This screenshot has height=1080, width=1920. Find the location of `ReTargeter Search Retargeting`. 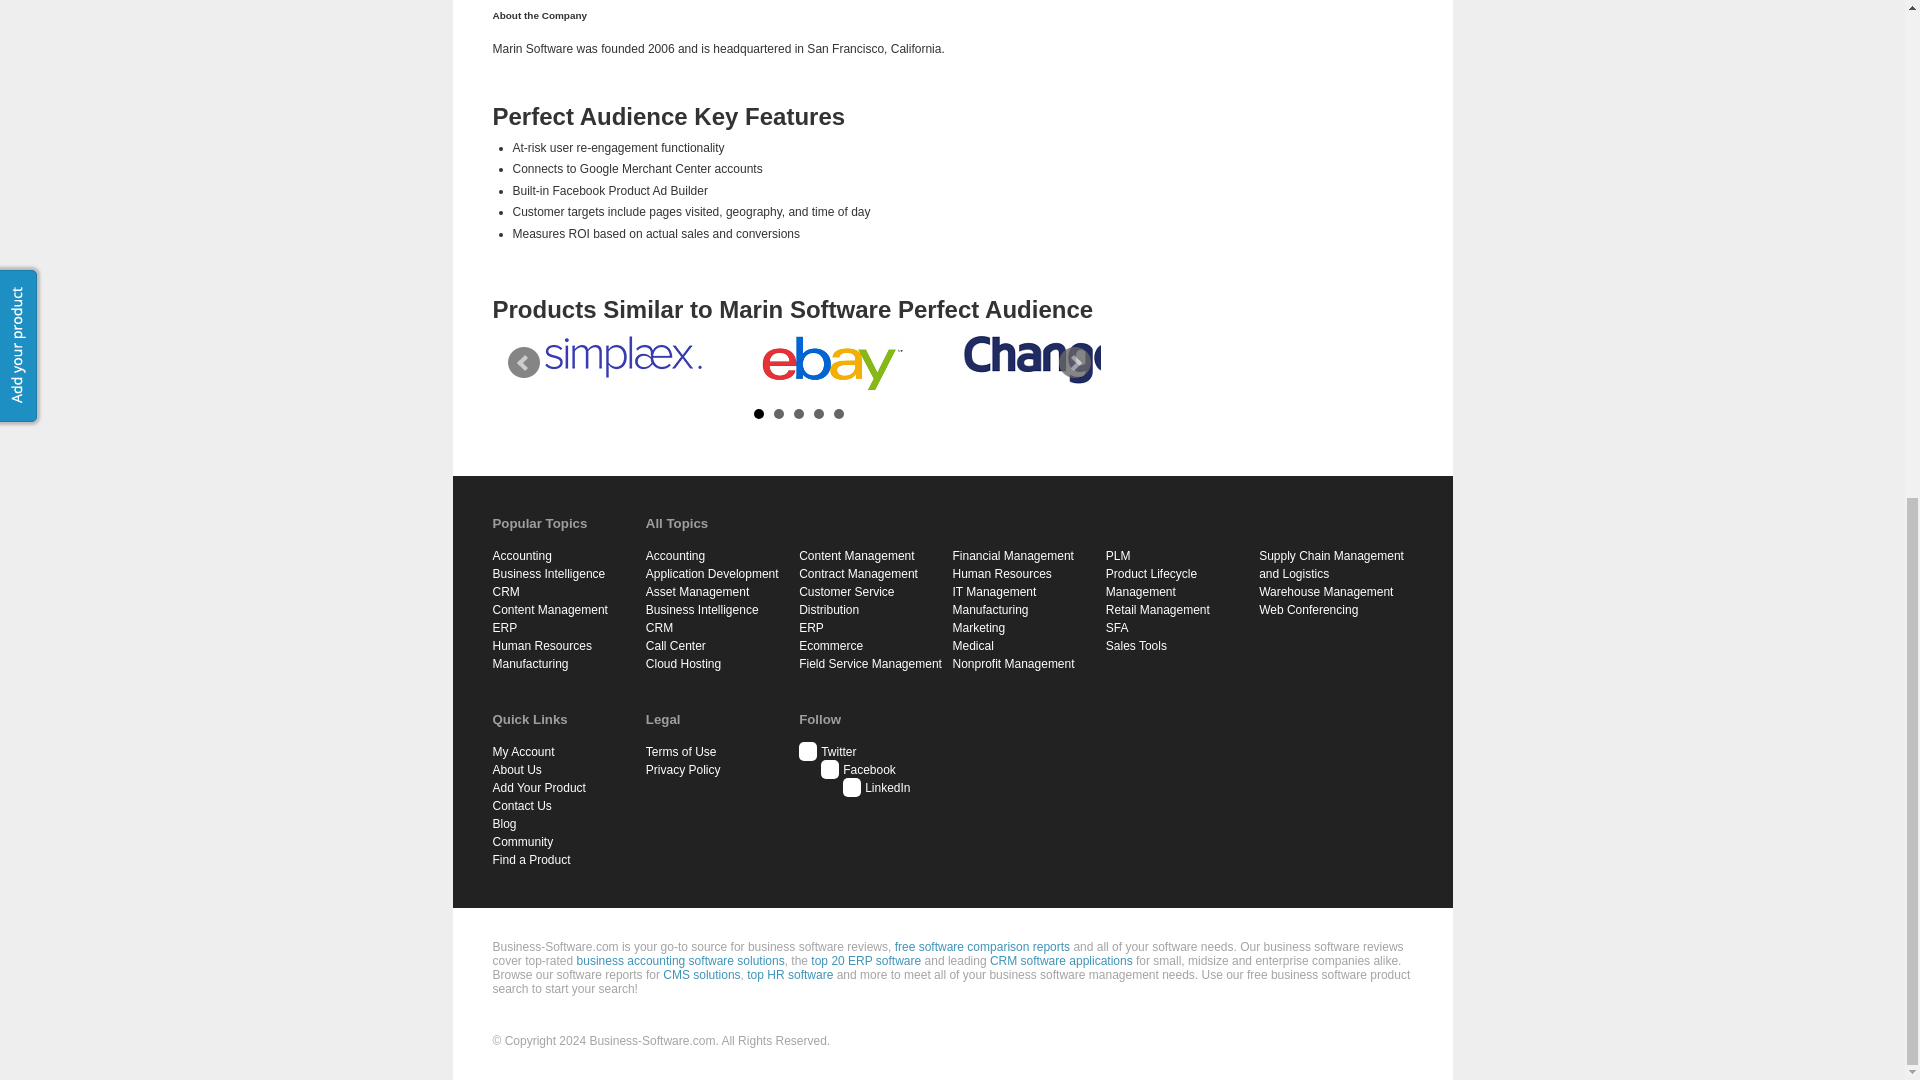

ReTargeter Search Retargeting is located at coordinates (412, 351).